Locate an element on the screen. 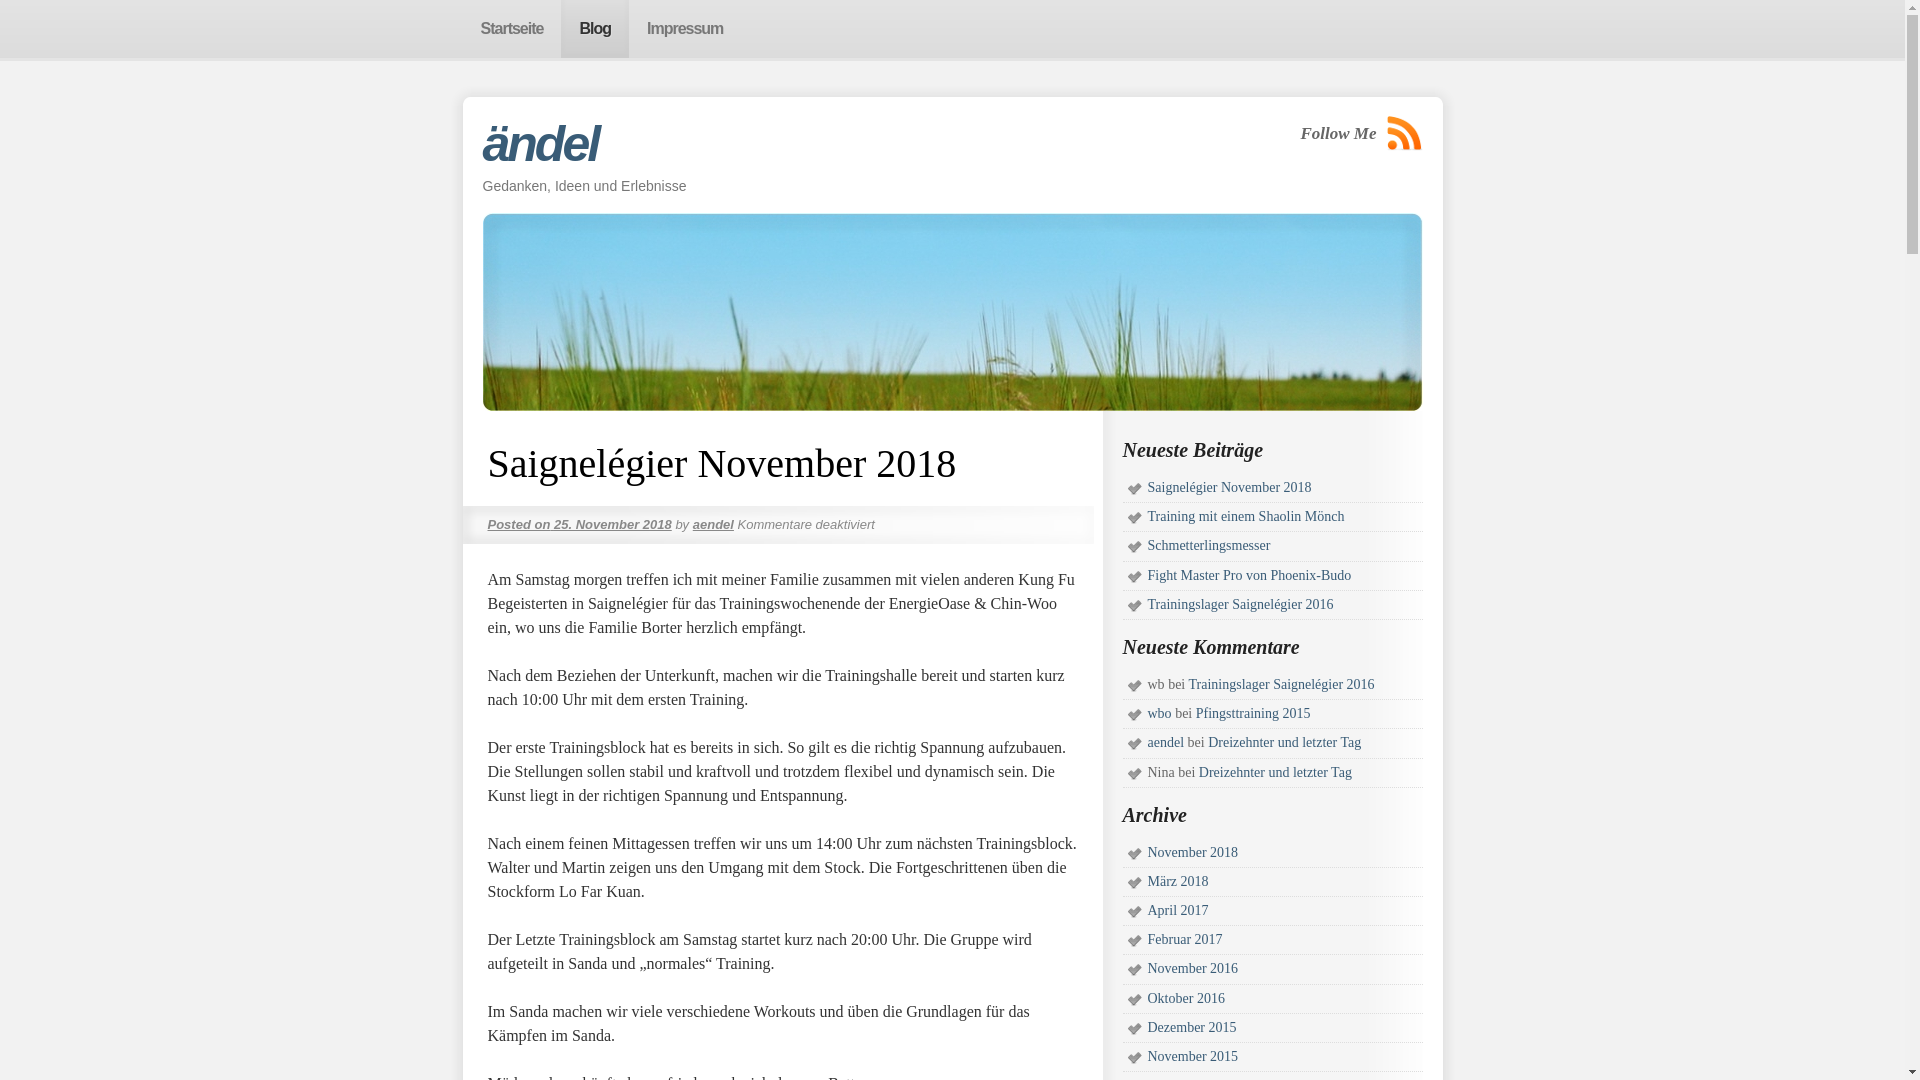  aendel is located at coordinates (714, 524).